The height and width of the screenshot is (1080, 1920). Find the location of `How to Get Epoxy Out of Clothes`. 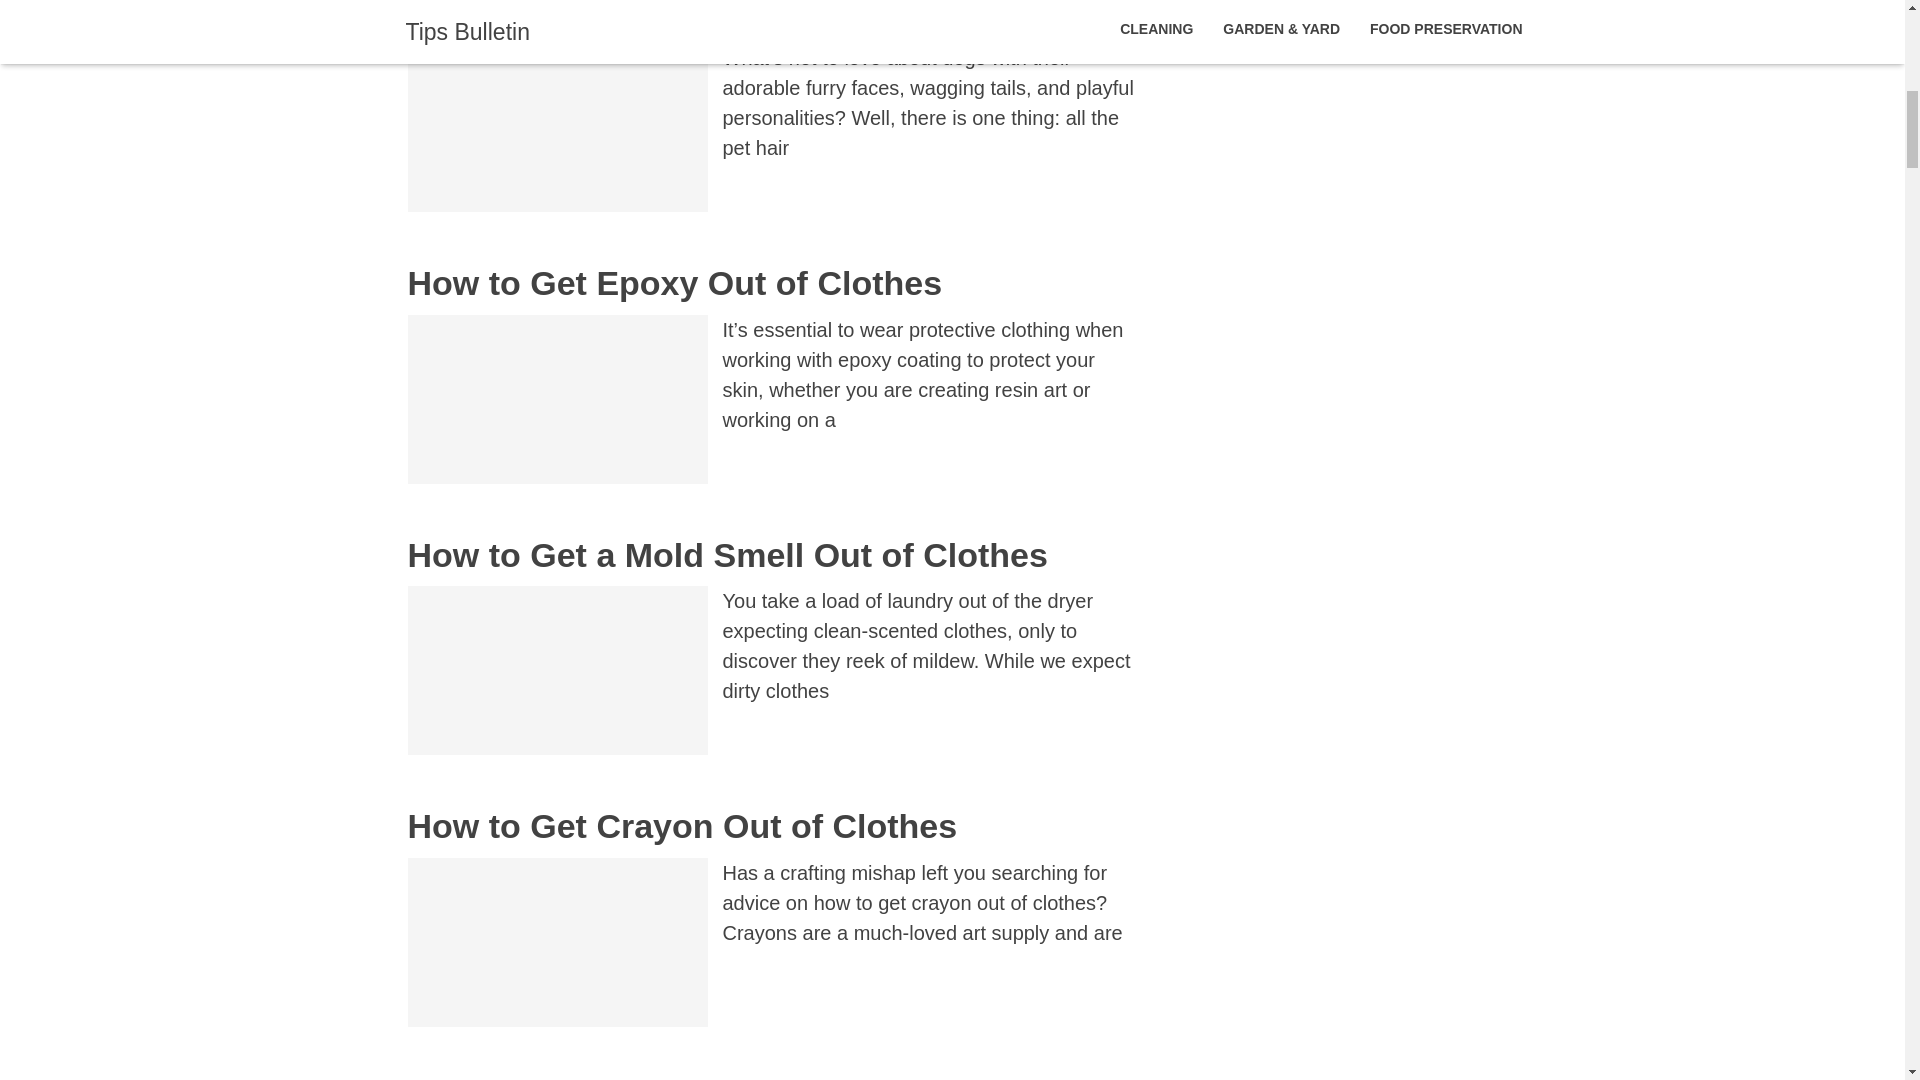

How to Get Epoxy Out of Clothes is located at coordinates (674, 282).